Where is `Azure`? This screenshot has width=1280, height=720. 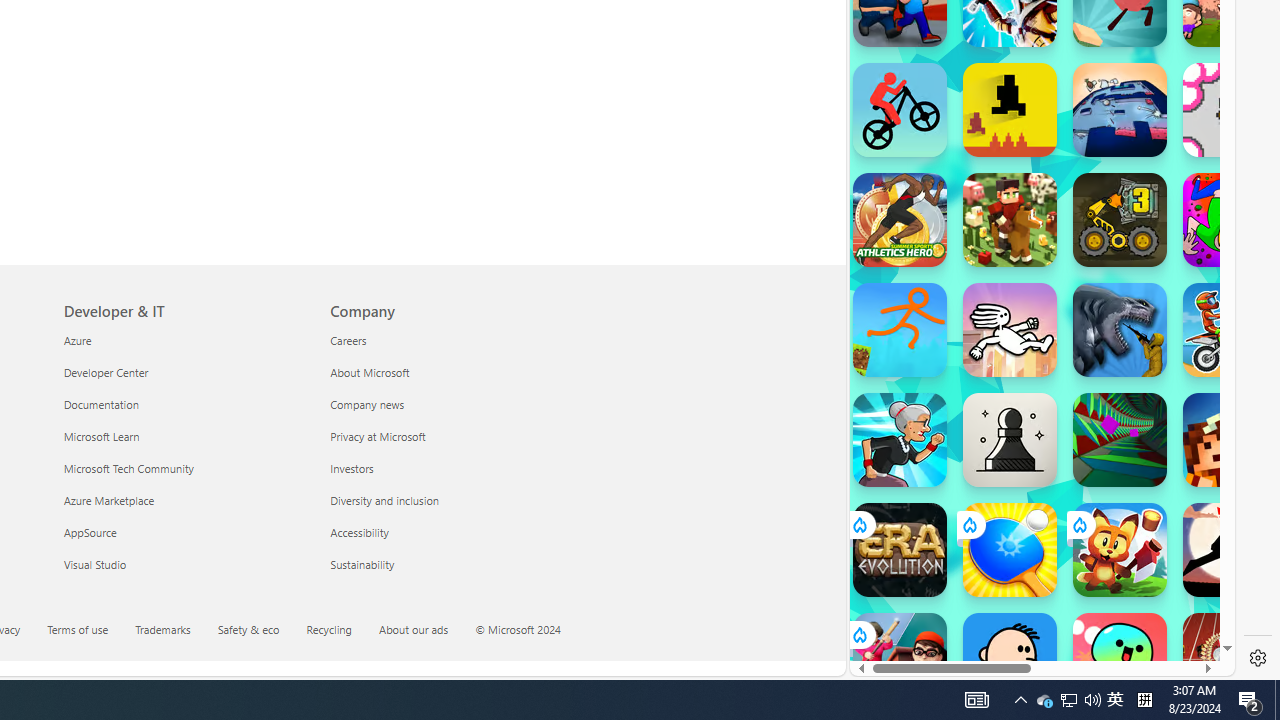 Azure is located at coordinates (184, 340).